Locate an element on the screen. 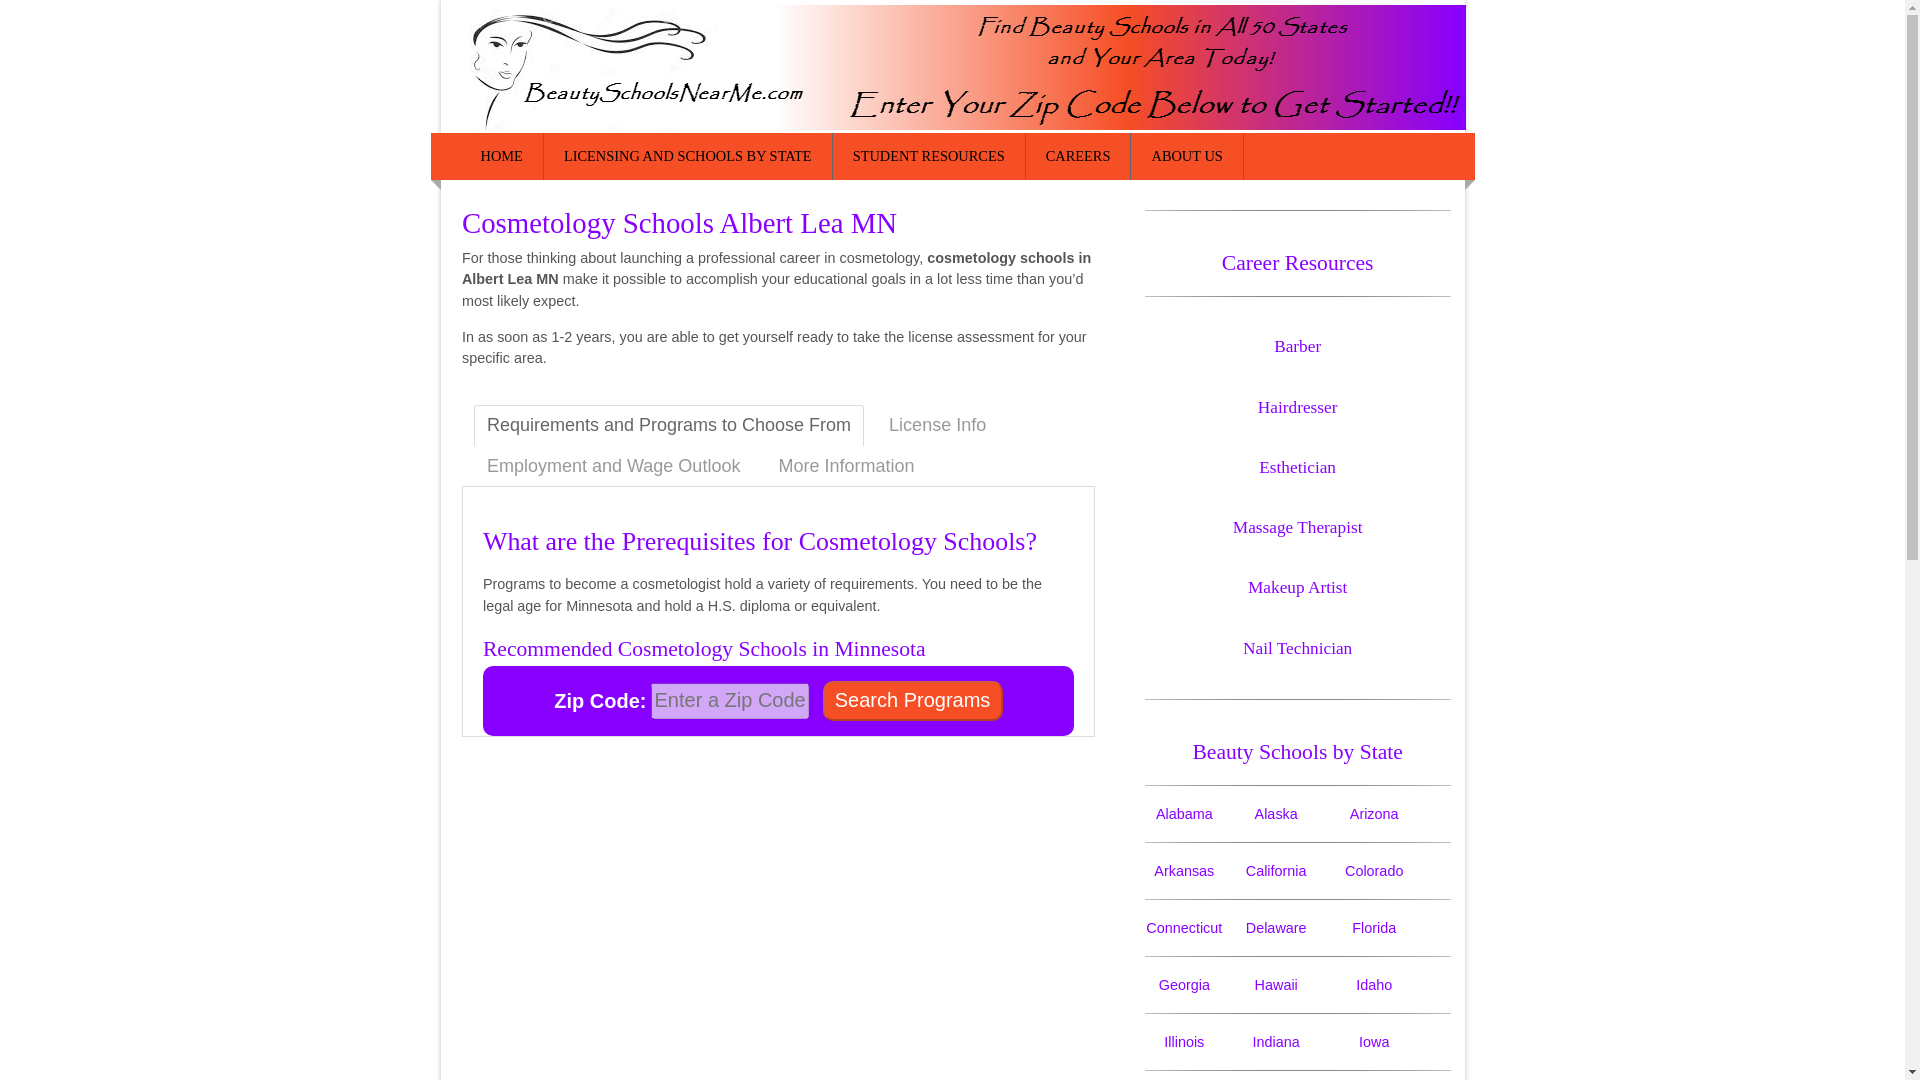 Image resolution: width=1920 pixels, height=1080 pixels. LICENSING AND SCHOOLS BY STATE is located at coordinates (688, 156).